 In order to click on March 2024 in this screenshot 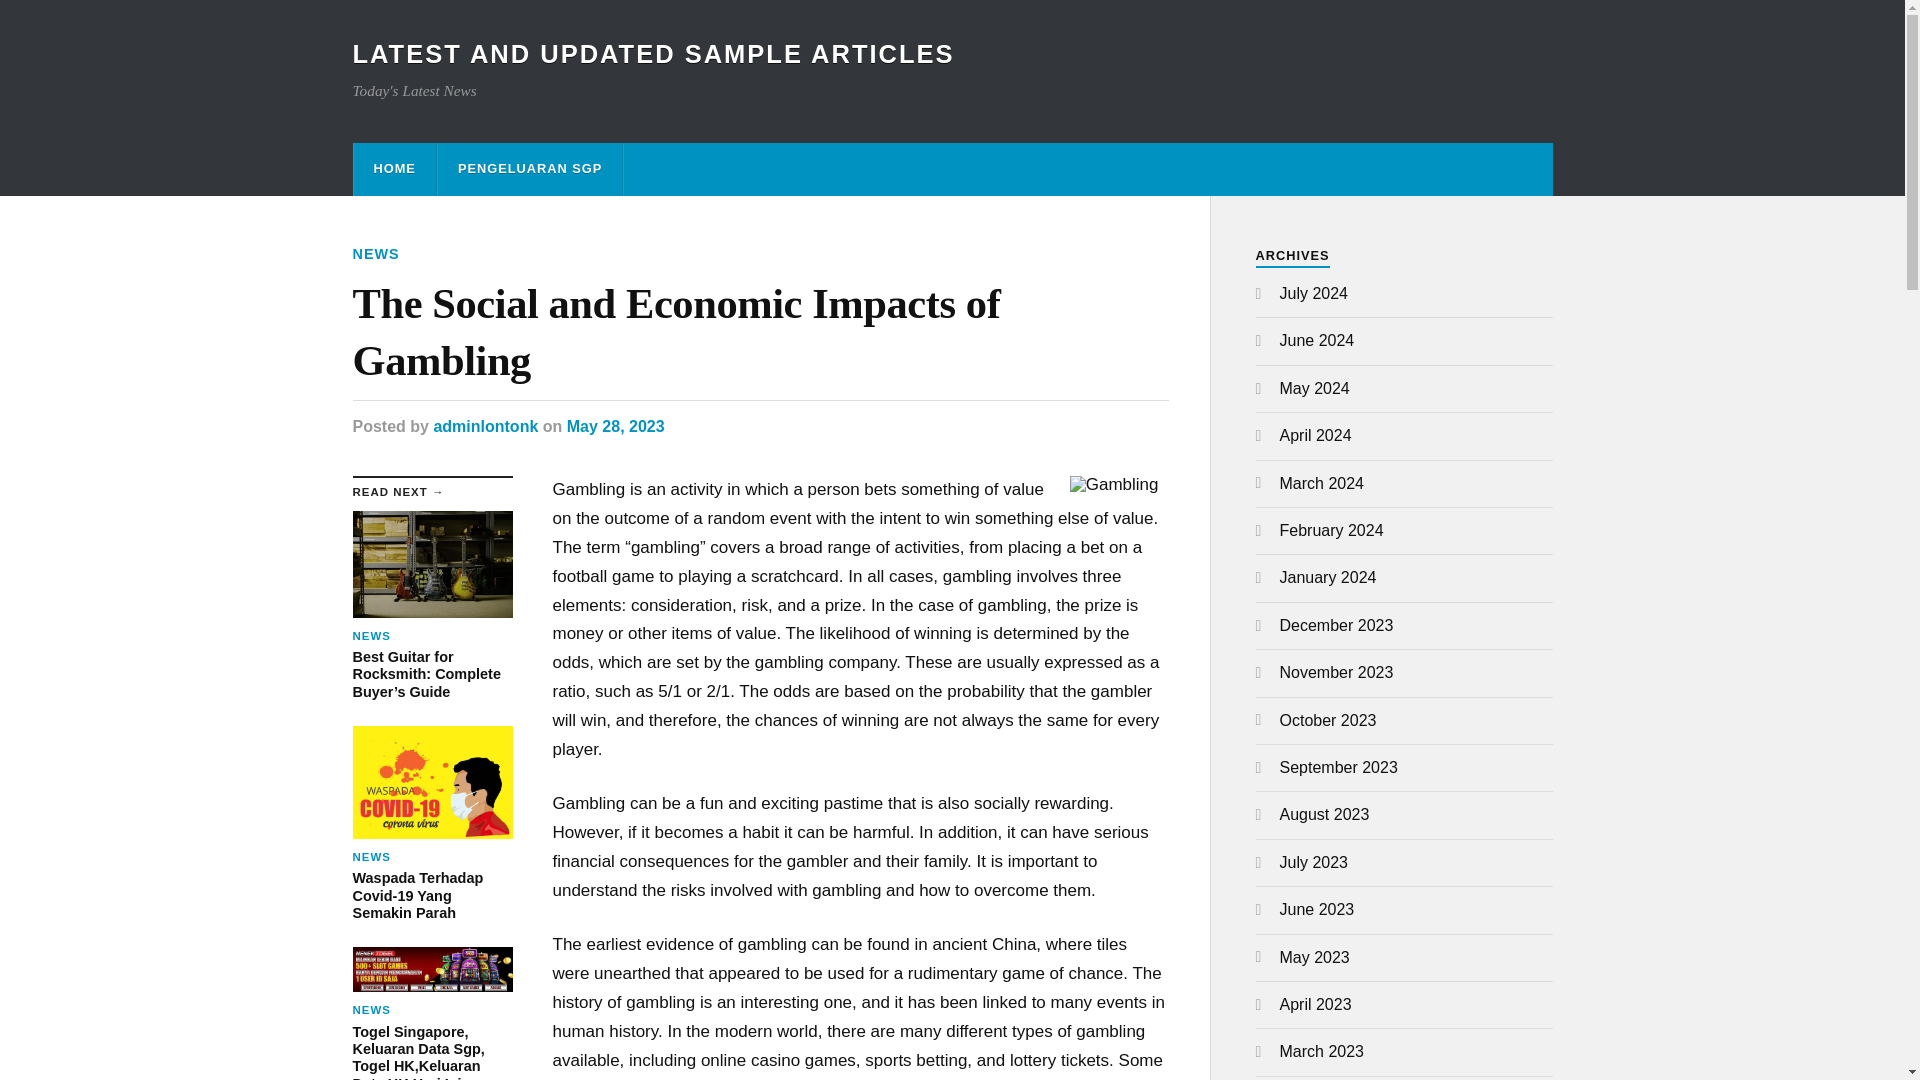, I will do `click(1322, 484)`.